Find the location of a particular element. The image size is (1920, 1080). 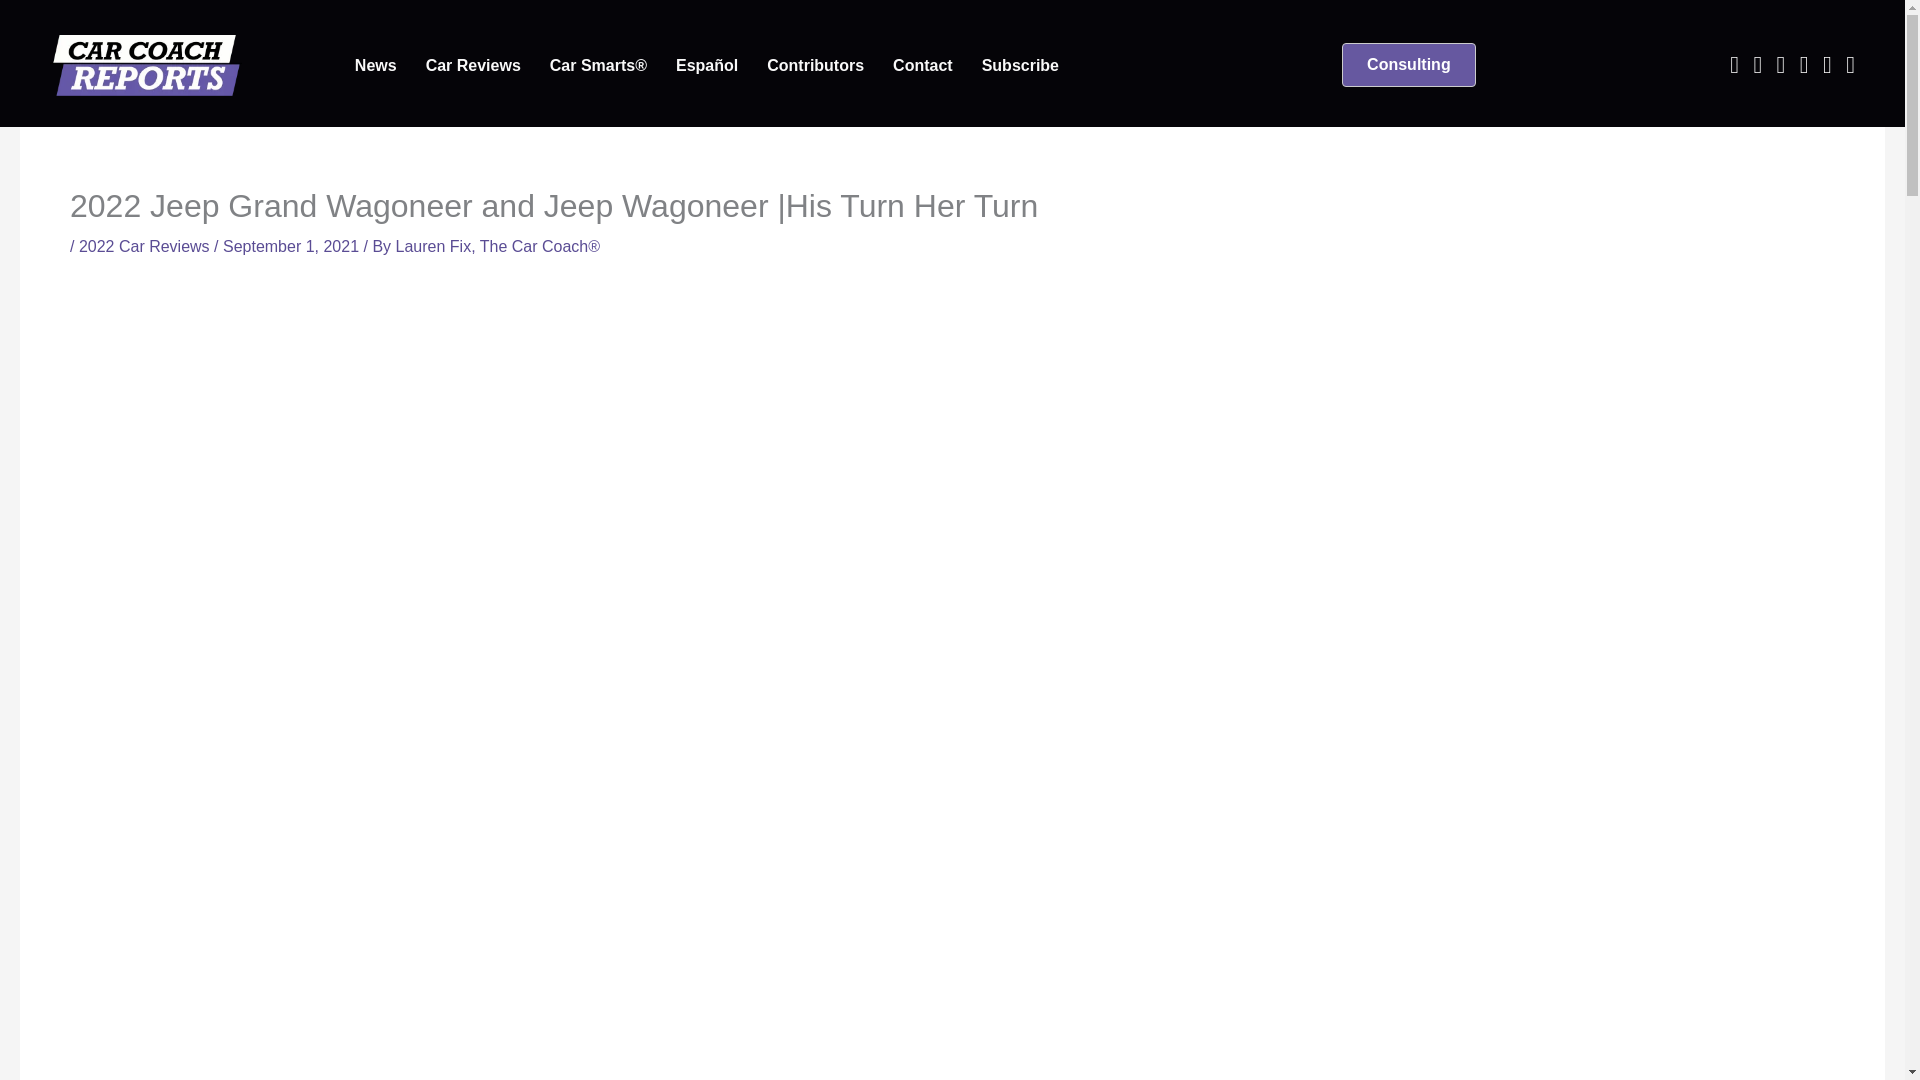

Contributors is located at coordinates (814, 66).